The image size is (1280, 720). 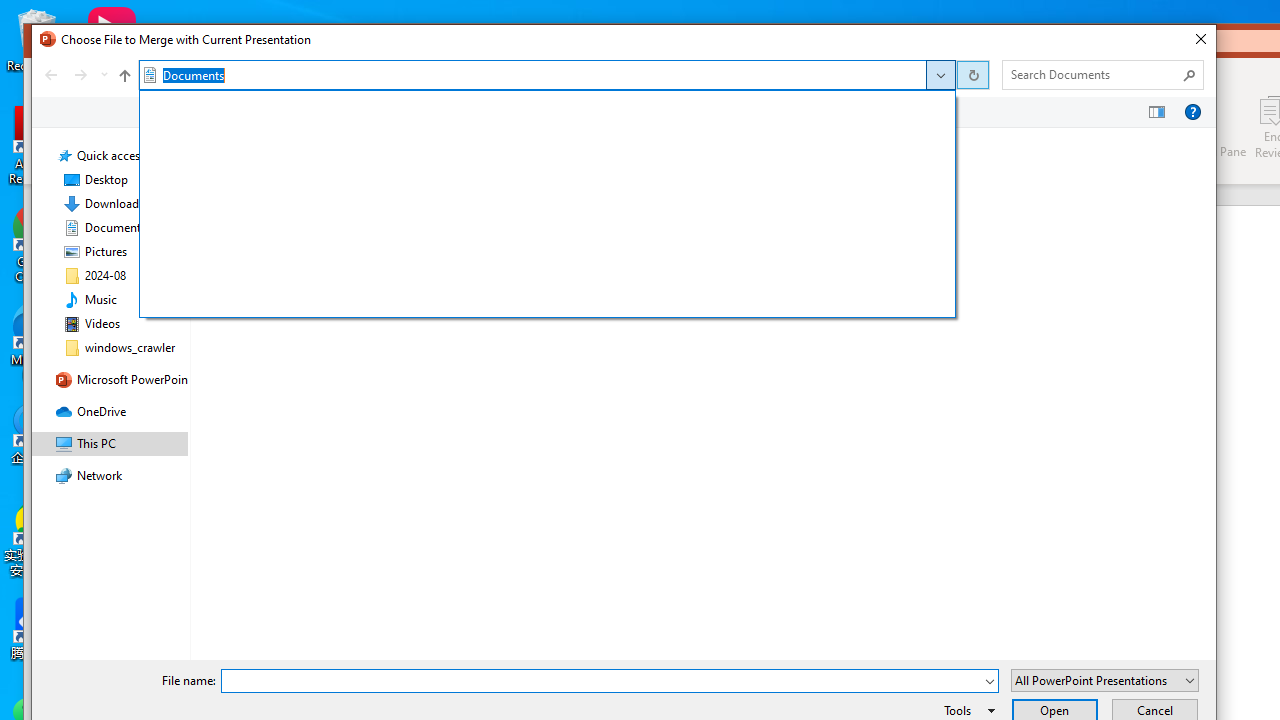 What do you see at coordinates (548, 74) in the screenshot?
I see `Address` at bounding box center [548, 74].